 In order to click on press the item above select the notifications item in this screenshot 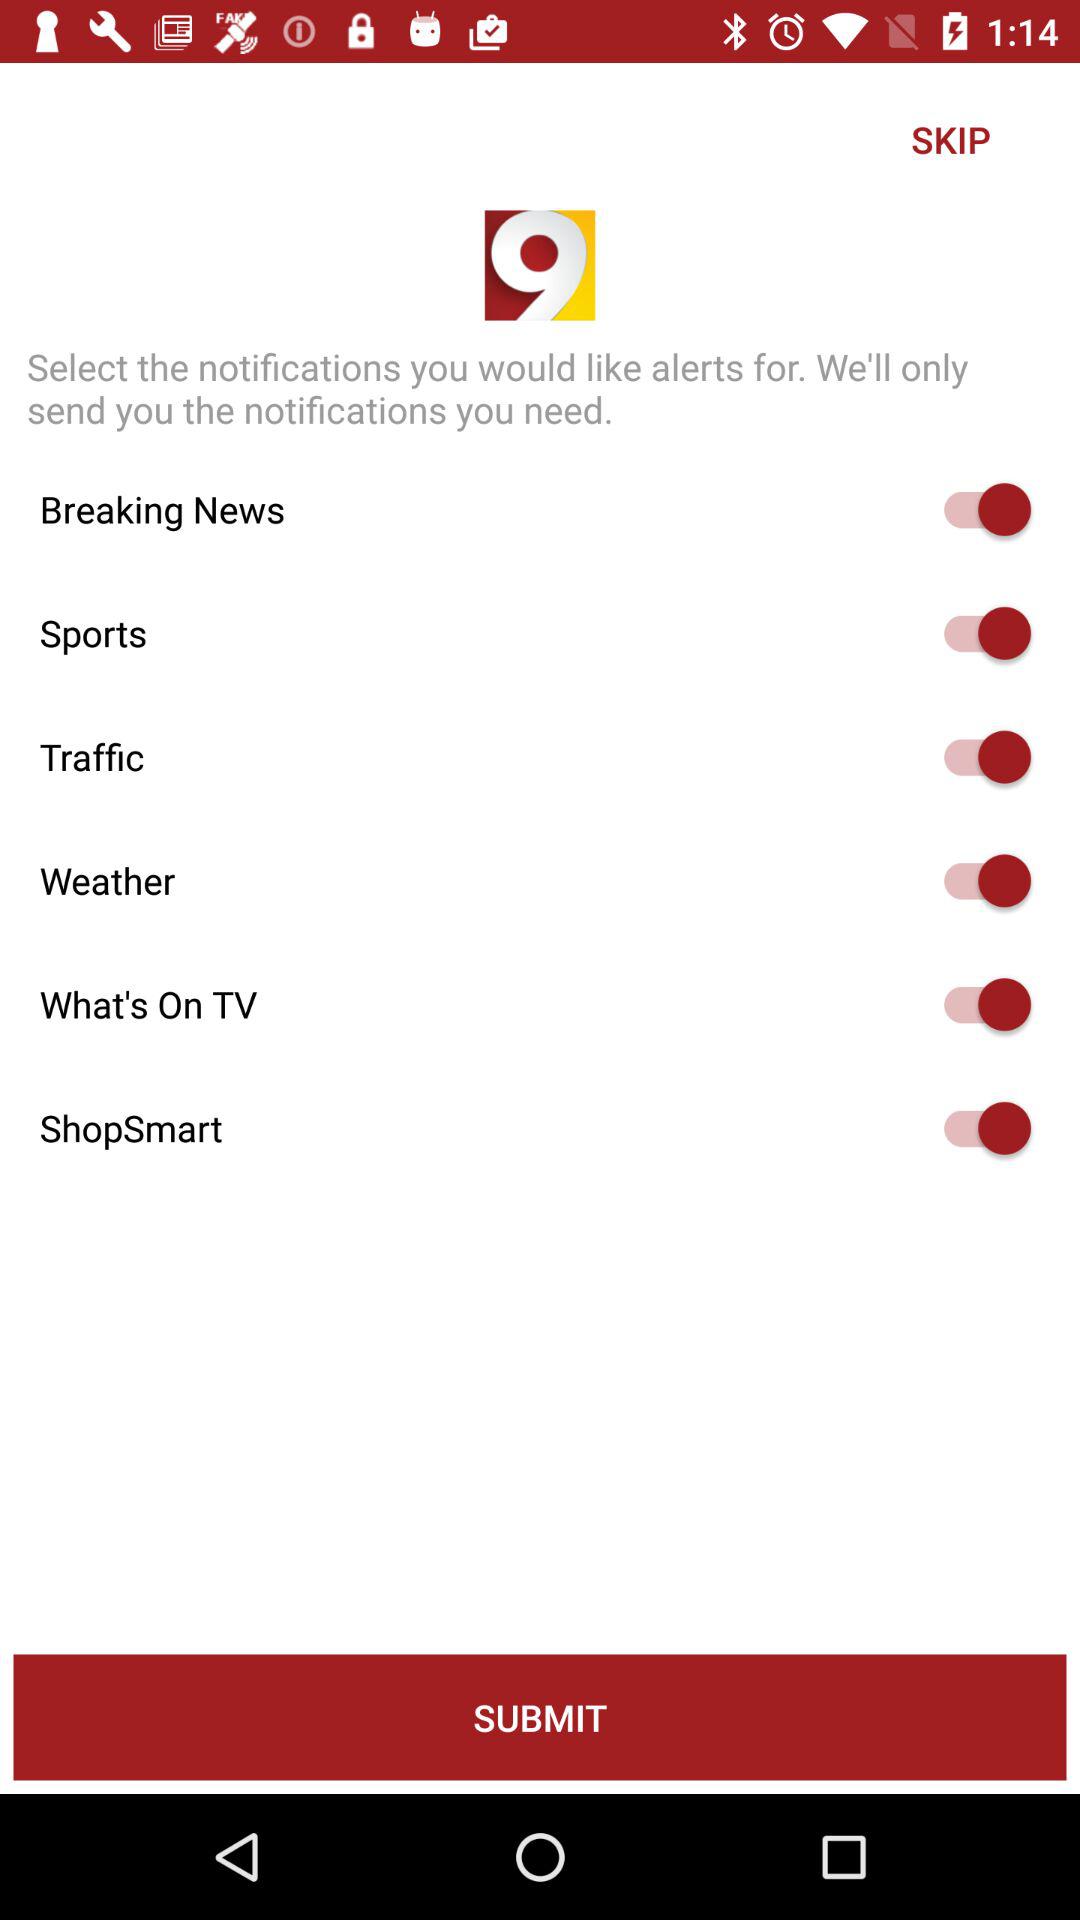, I will do `click(950, 139)`.